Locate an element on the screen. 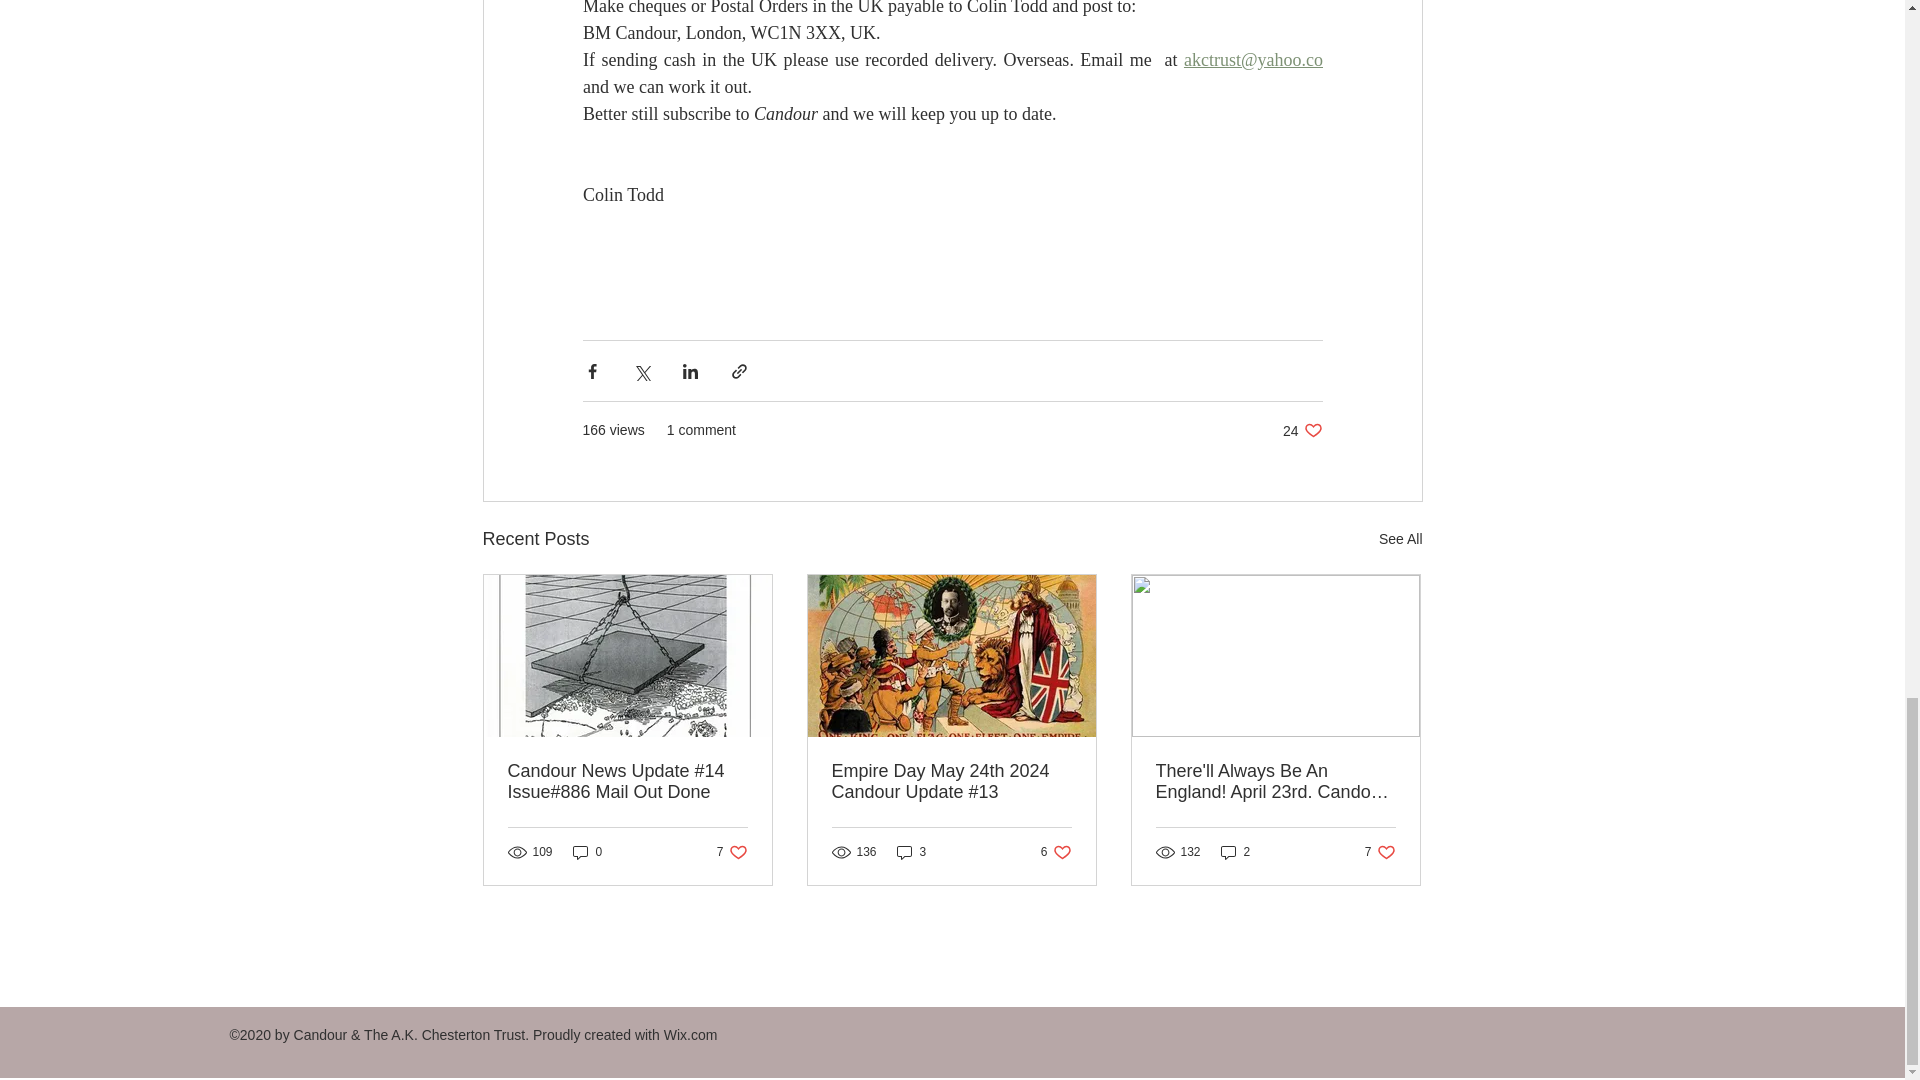 The image size is (1920, 1080). 3 is located at coordinates (732, 852).